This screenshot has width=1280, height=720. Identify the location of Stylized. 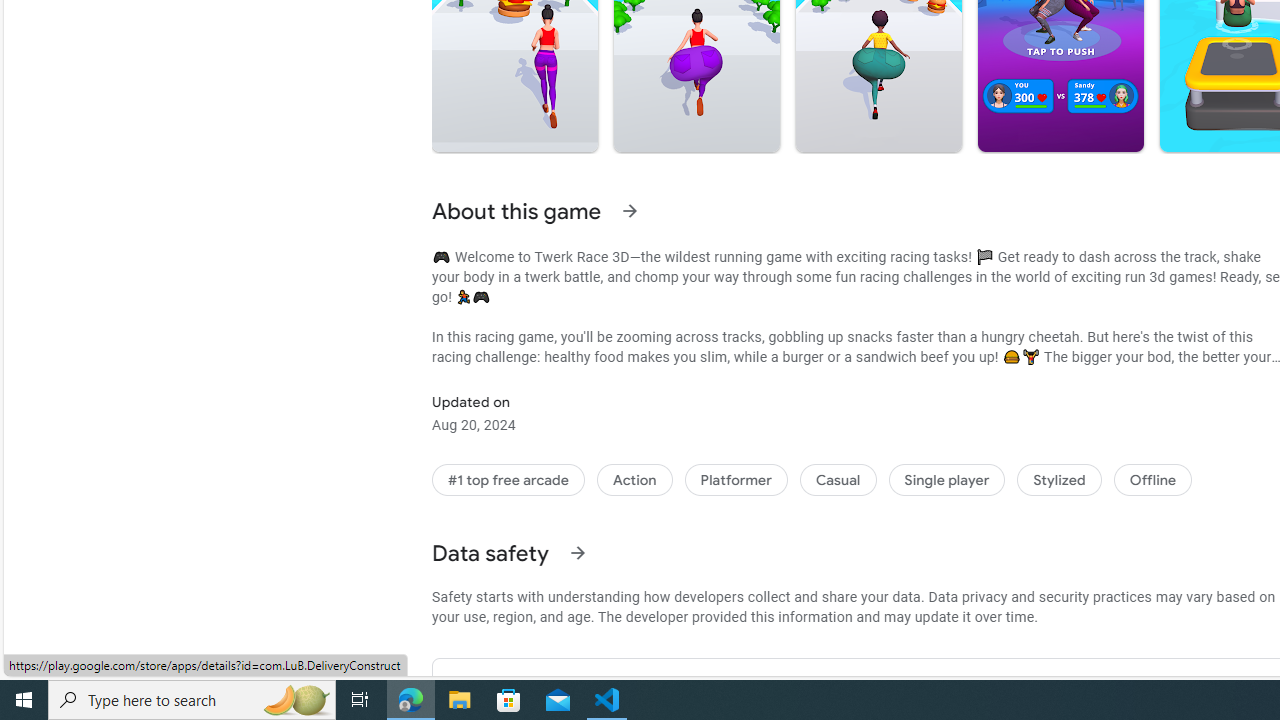
(1059, 480).